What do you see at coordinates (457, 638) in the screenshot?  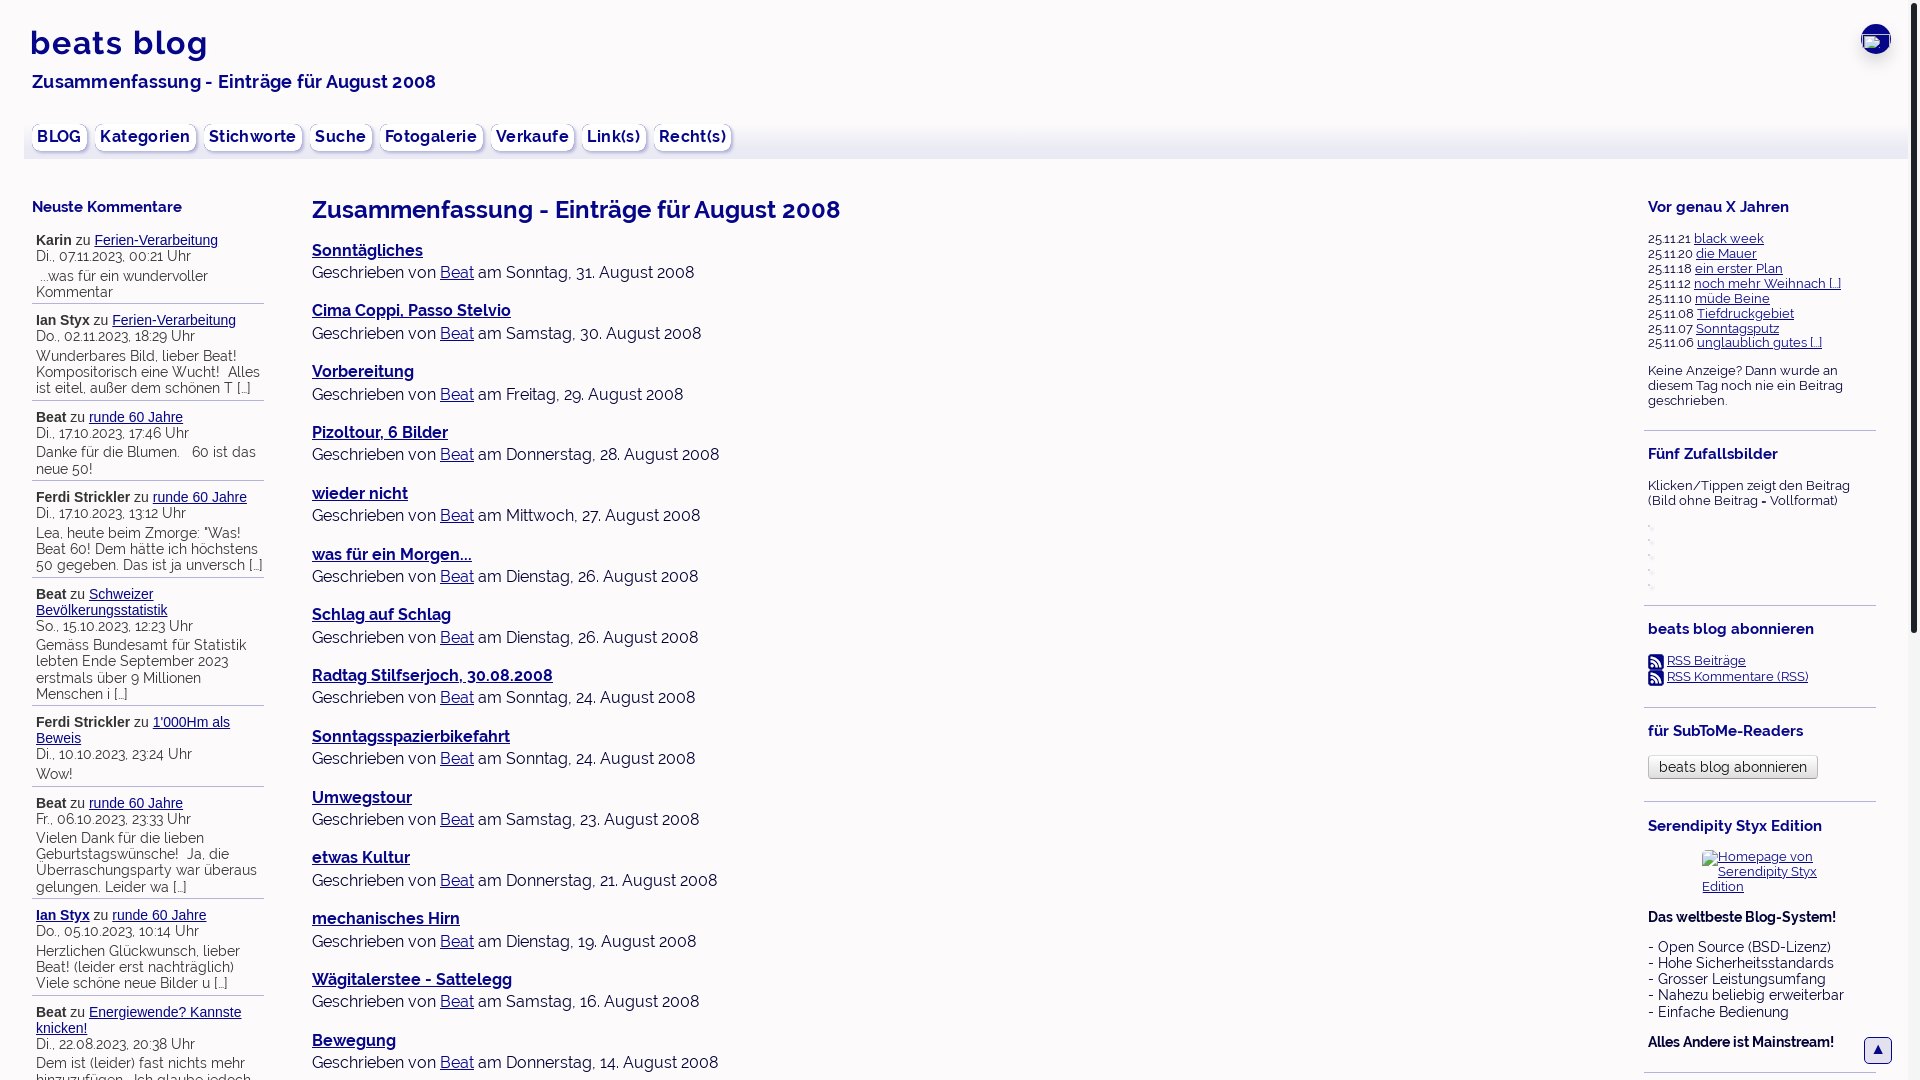 I see `Beat` at bounding box center [457, 638].